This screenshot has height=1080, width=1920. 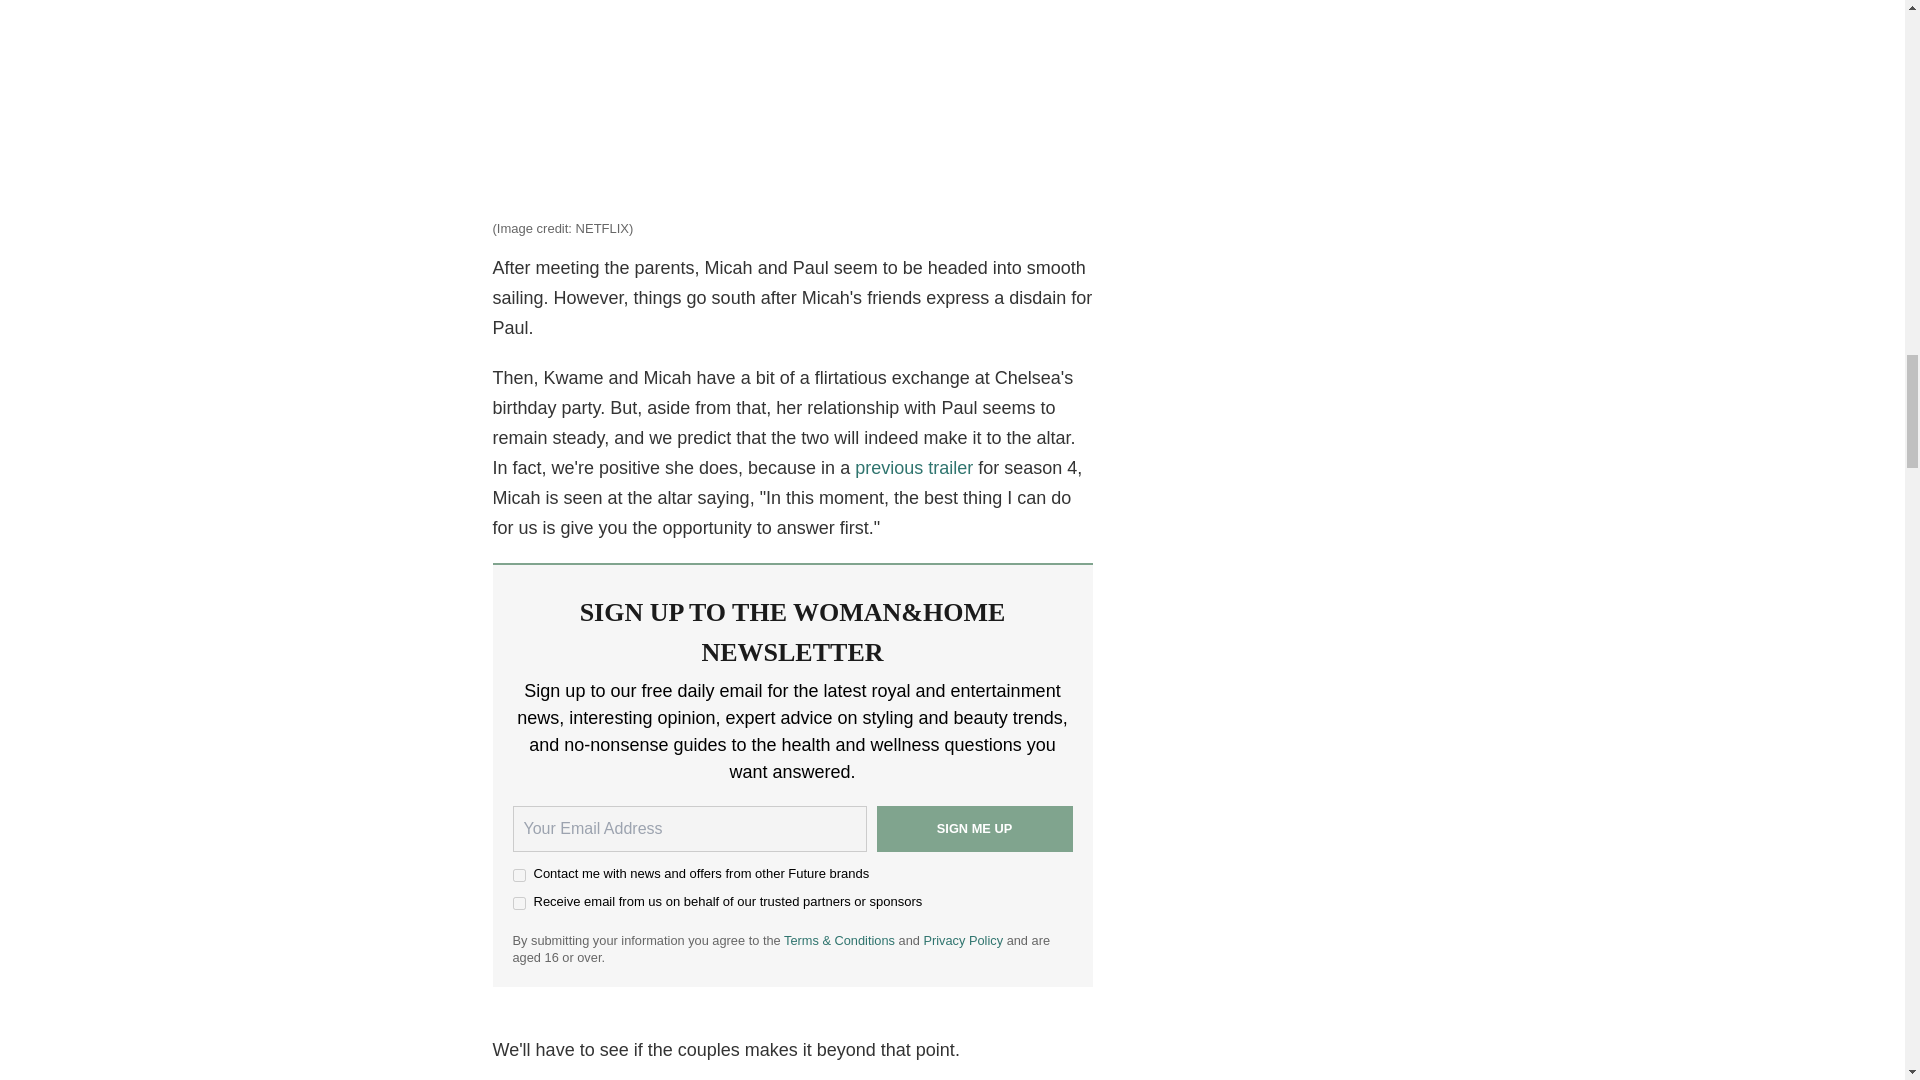 What do you see at coordinates (518, 876) in the screenshot?
I see `on` at bounding box center [518, 876].